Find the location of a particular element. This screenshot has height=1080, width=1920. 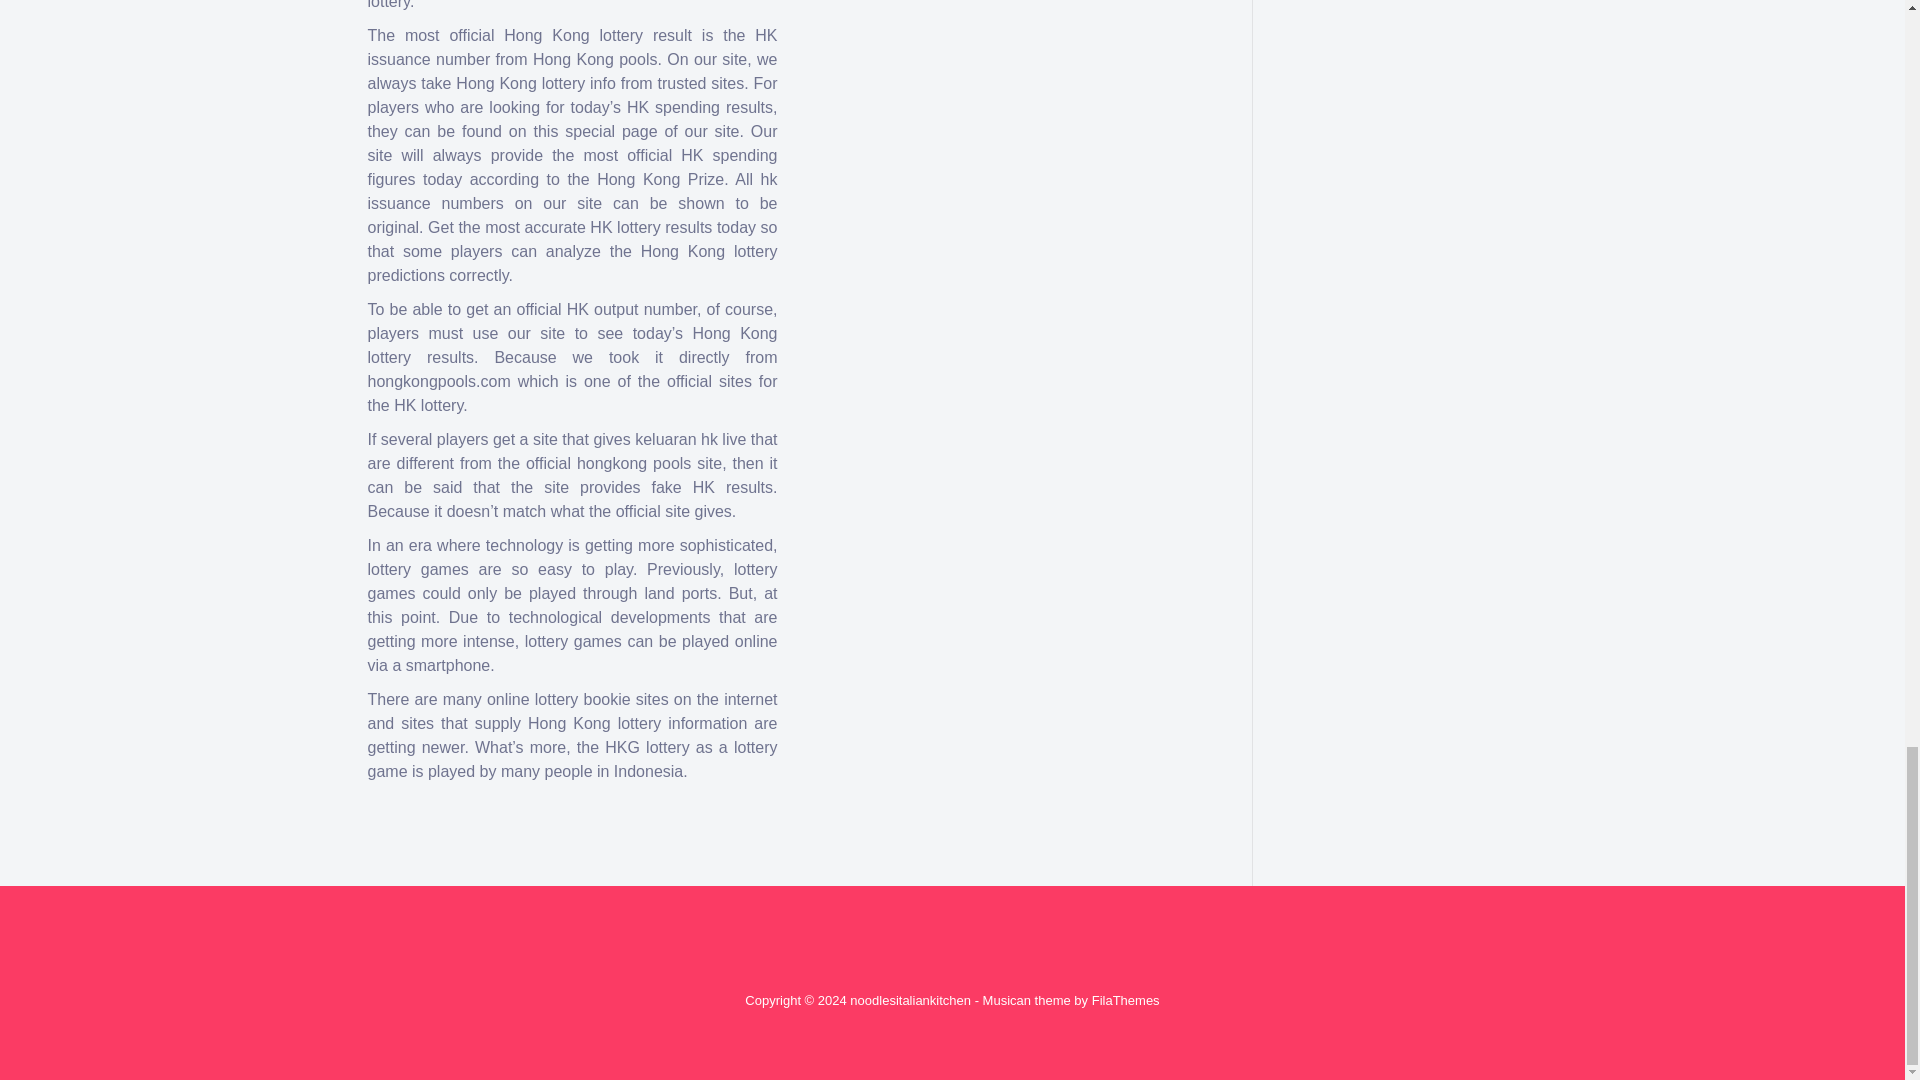

keluaran hk is located at coordinates (676, 439).